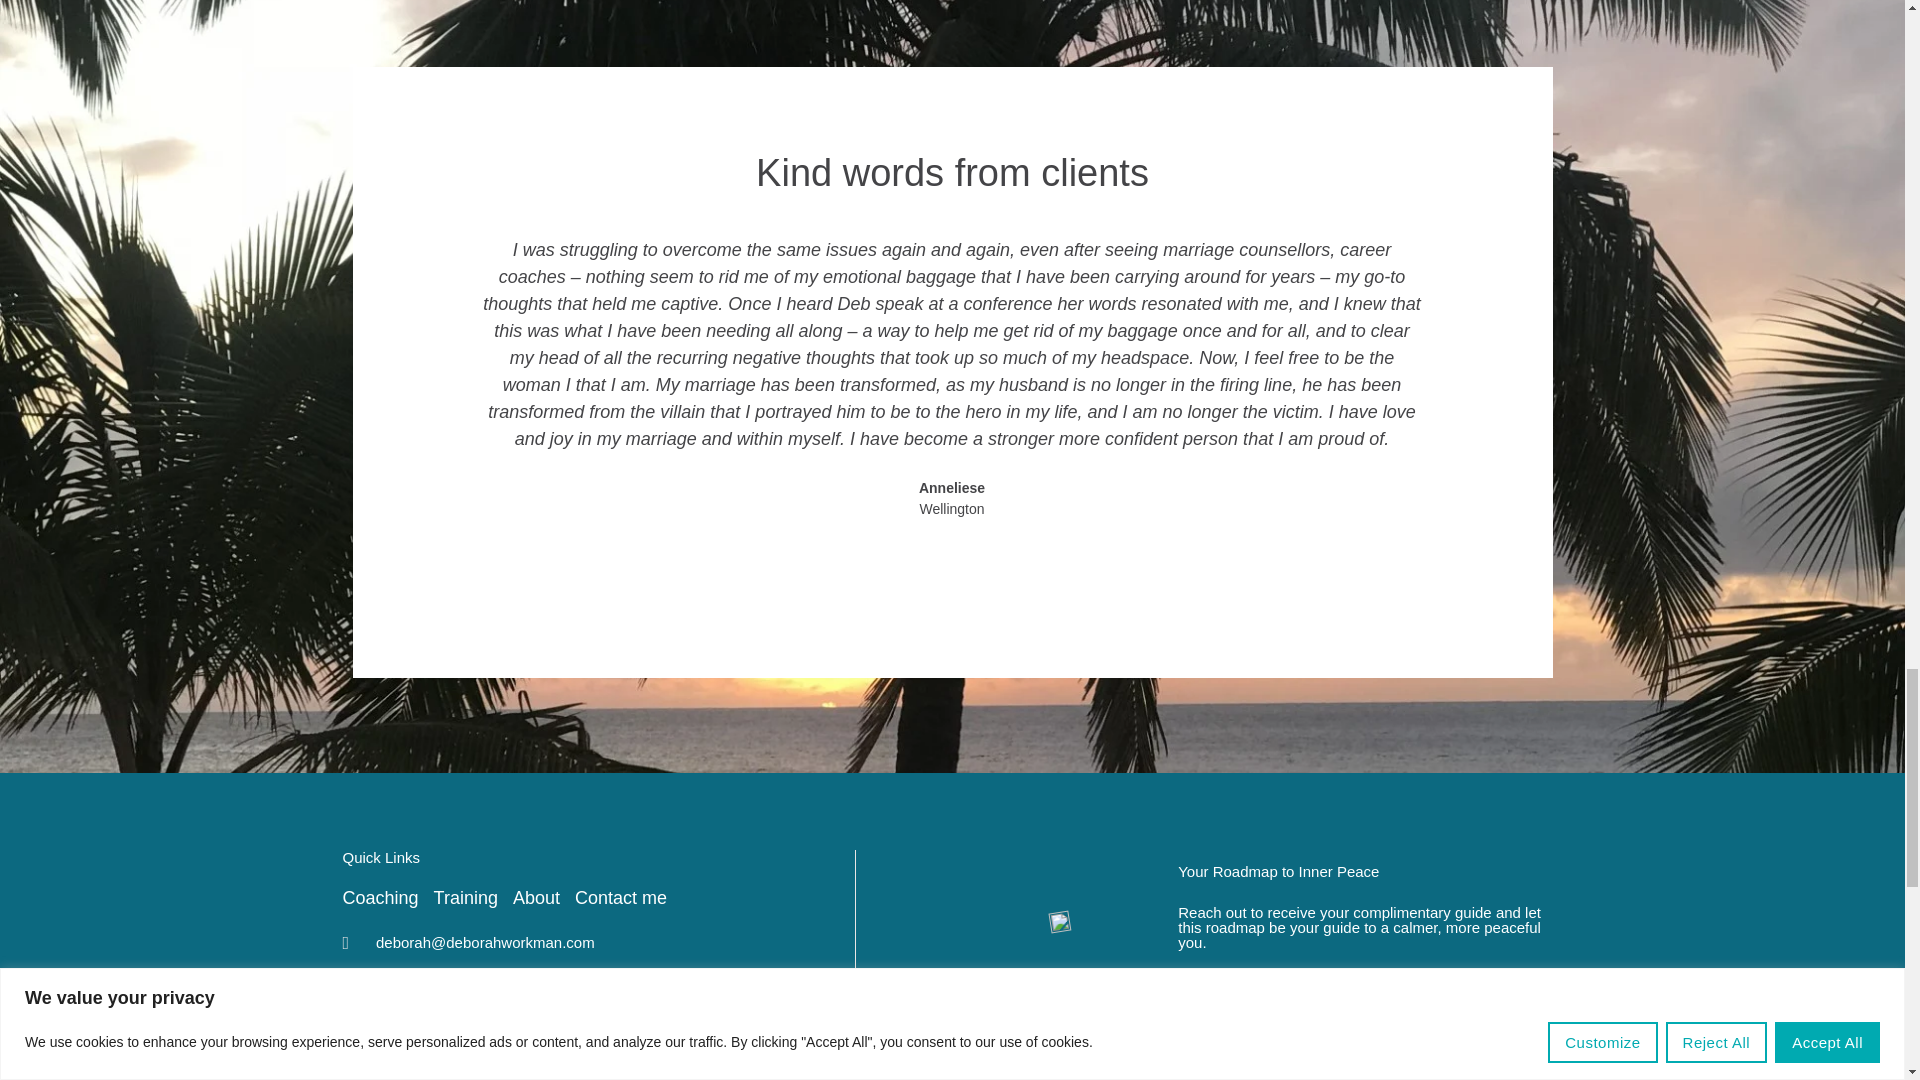  I want to click on About, so click(536, 898).